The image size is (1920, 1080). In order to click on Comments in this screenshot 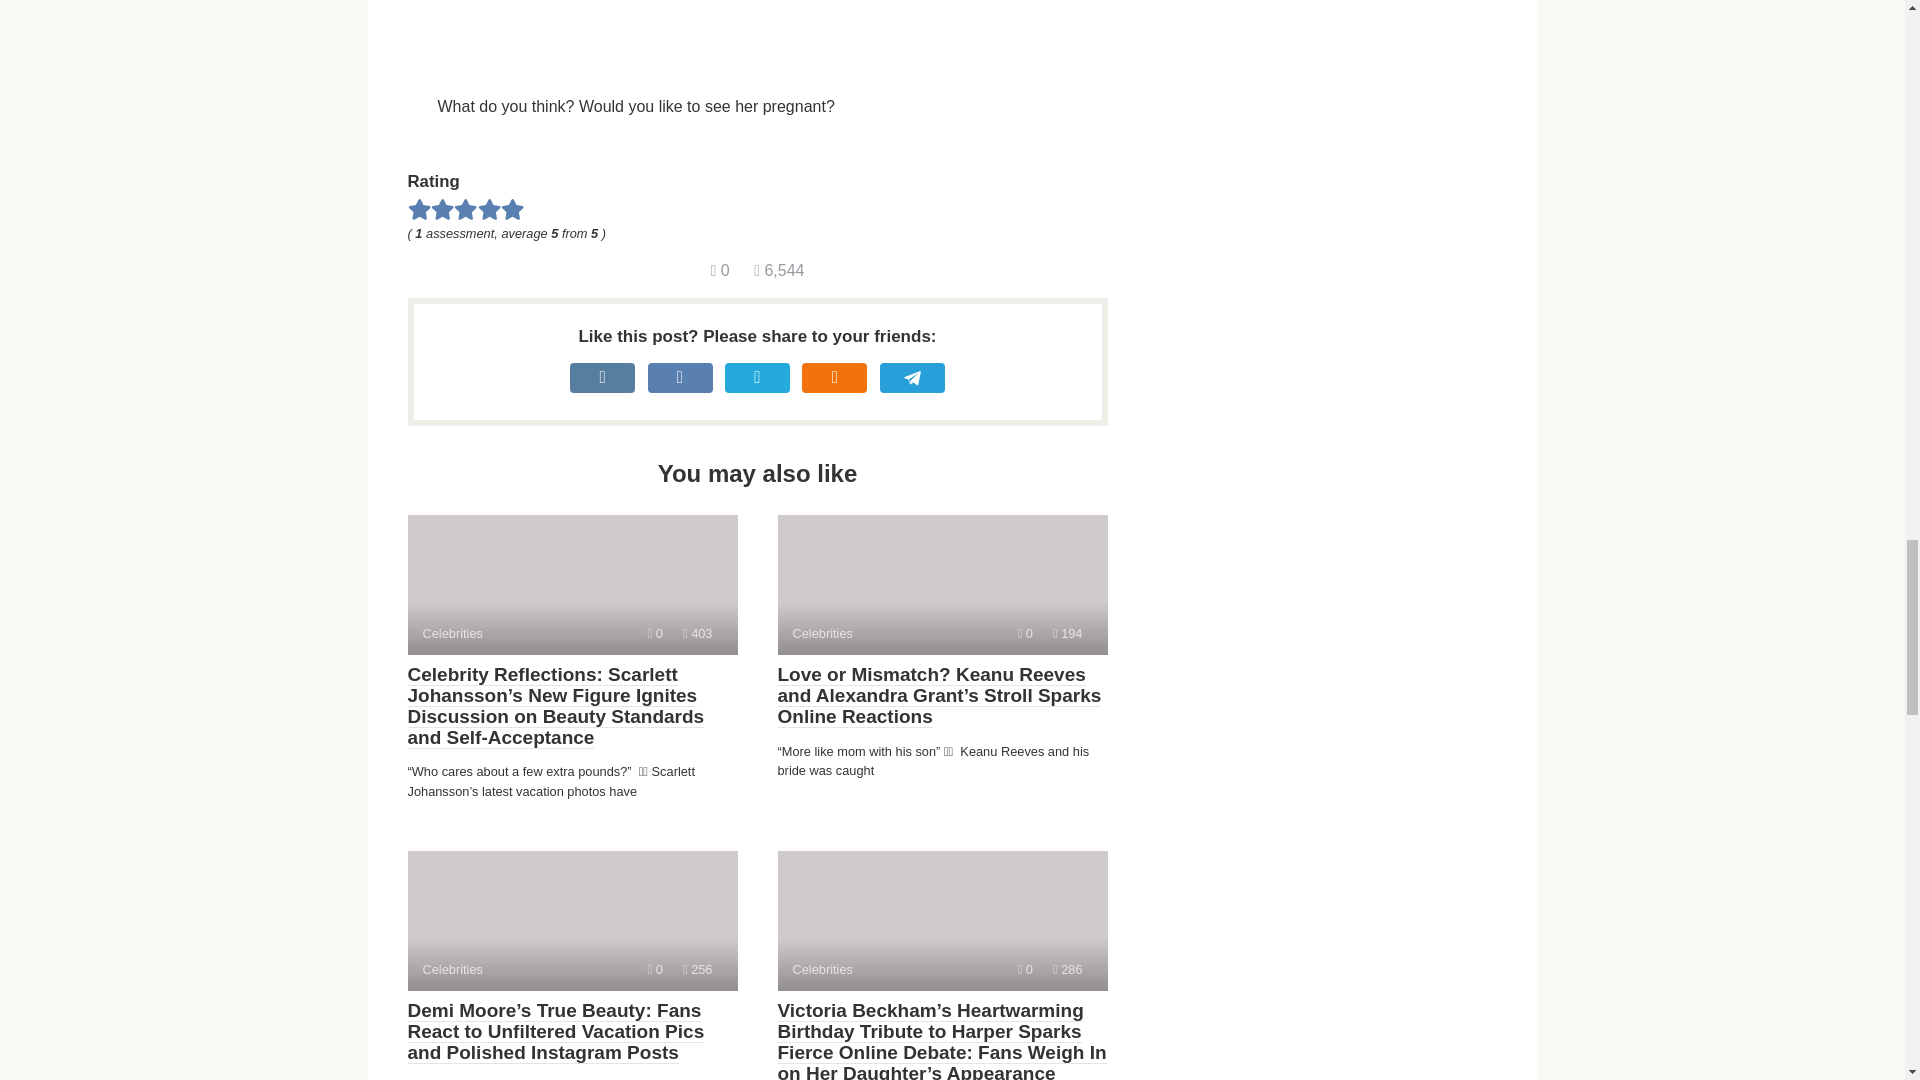, I will do `click(1024, 970)`.